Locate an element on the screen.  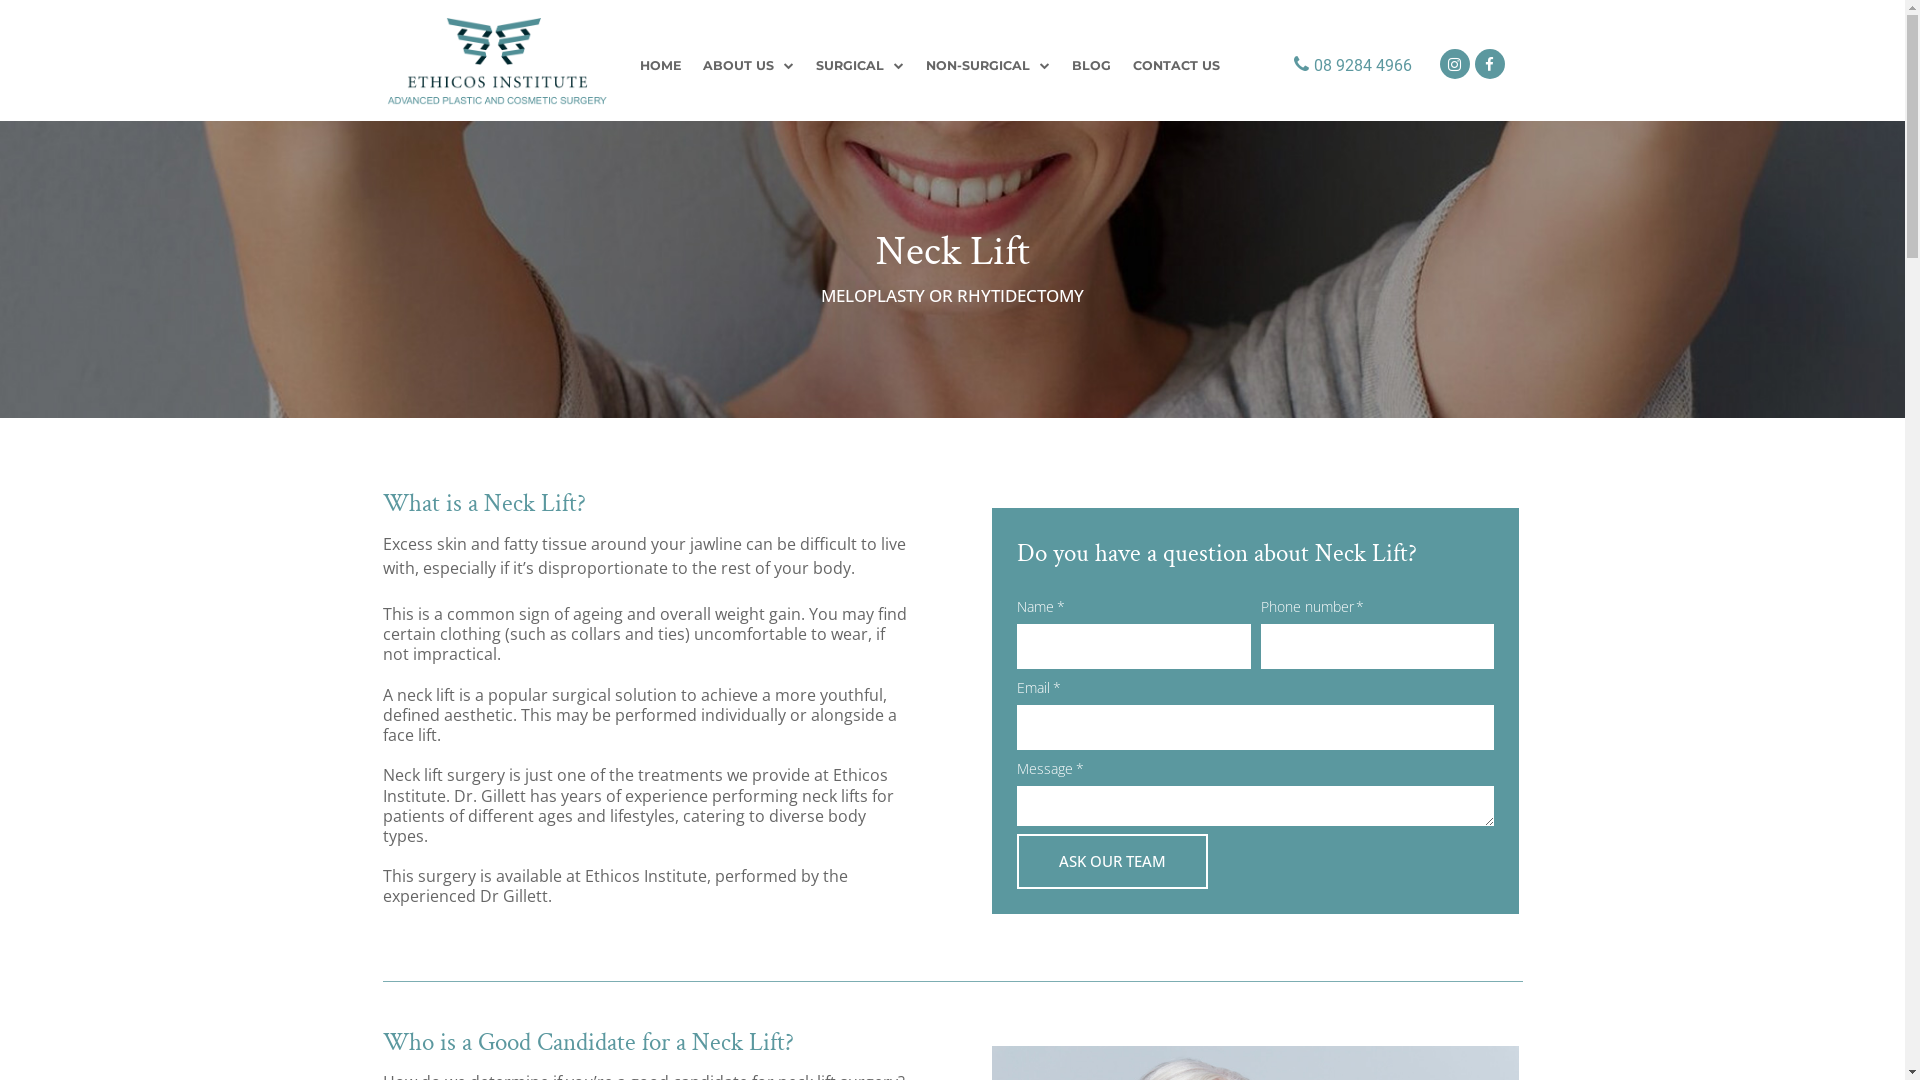
CONTACT US is located at coordinates (1176, 66).